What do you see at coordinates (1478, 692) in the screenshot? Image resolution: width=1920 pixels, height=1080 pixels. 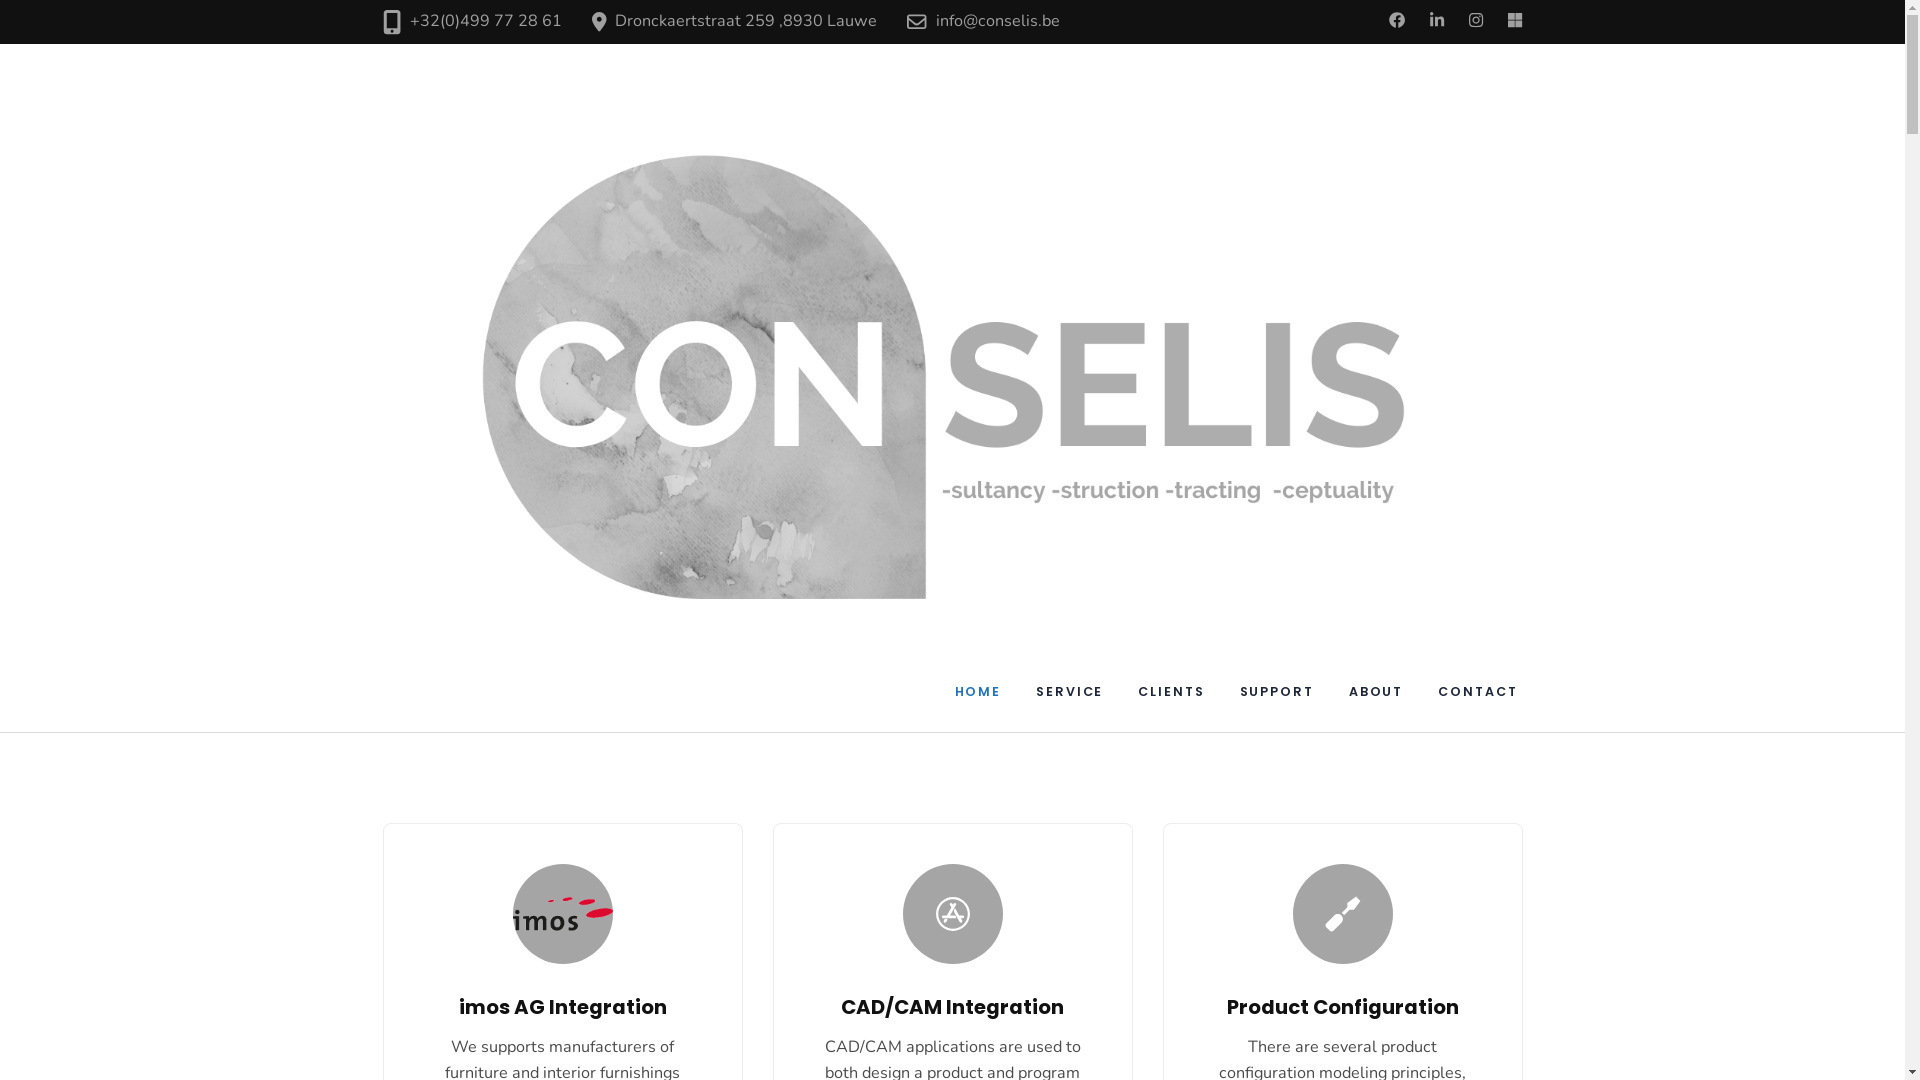 I see `CONTACT` at bounding box center [1478, 692].